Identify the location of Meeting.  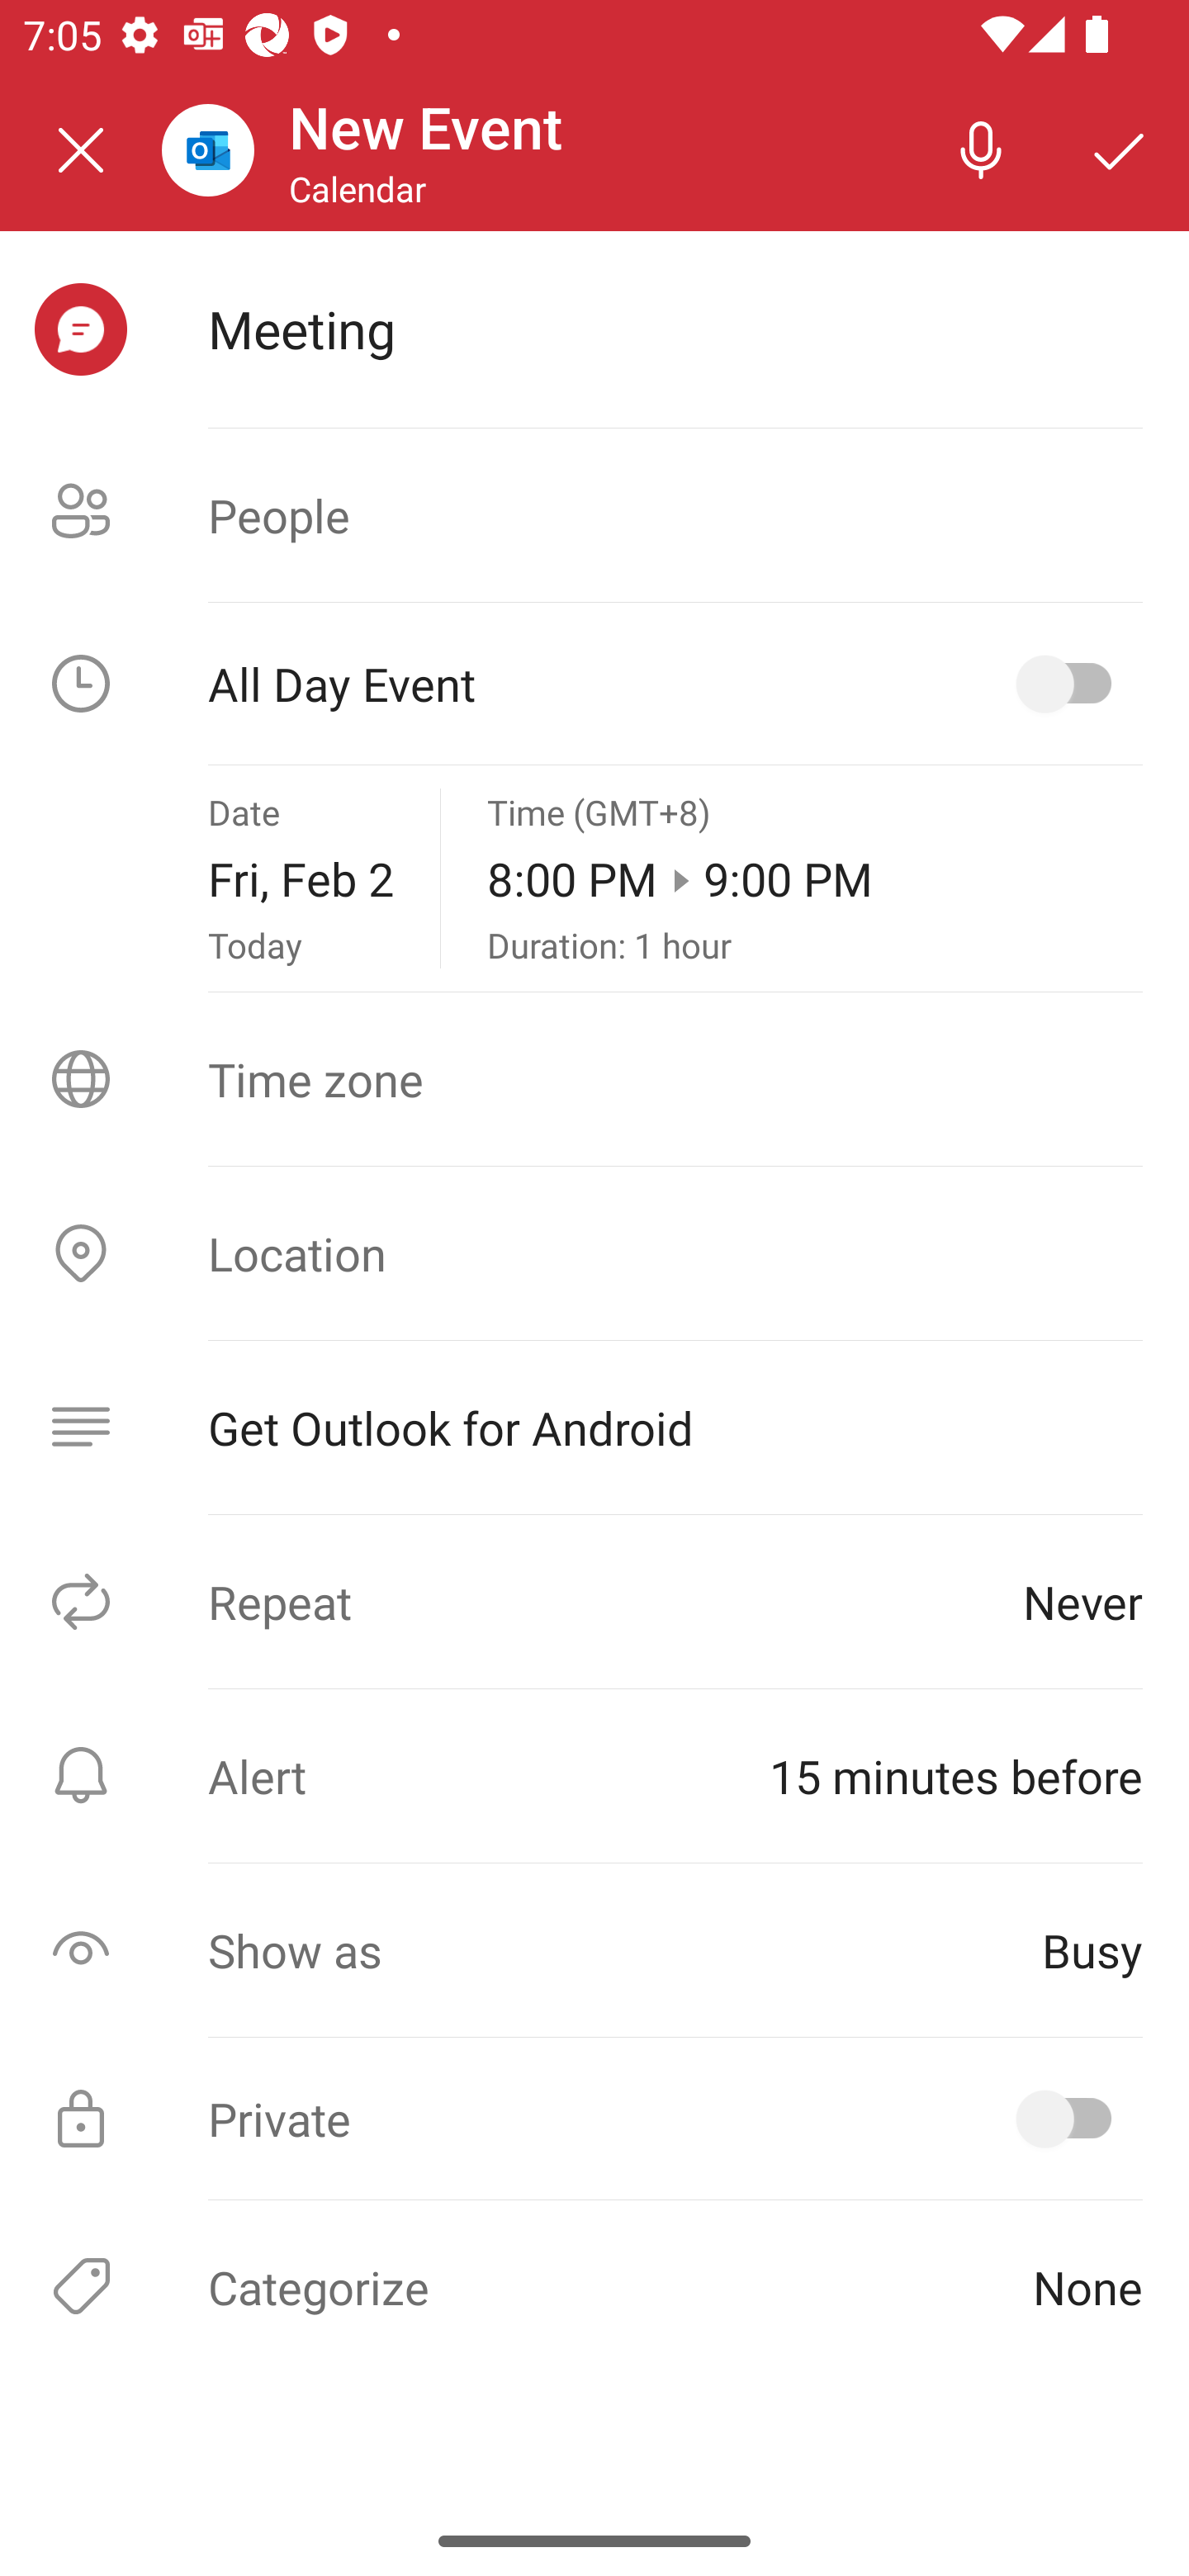
(675, 329).